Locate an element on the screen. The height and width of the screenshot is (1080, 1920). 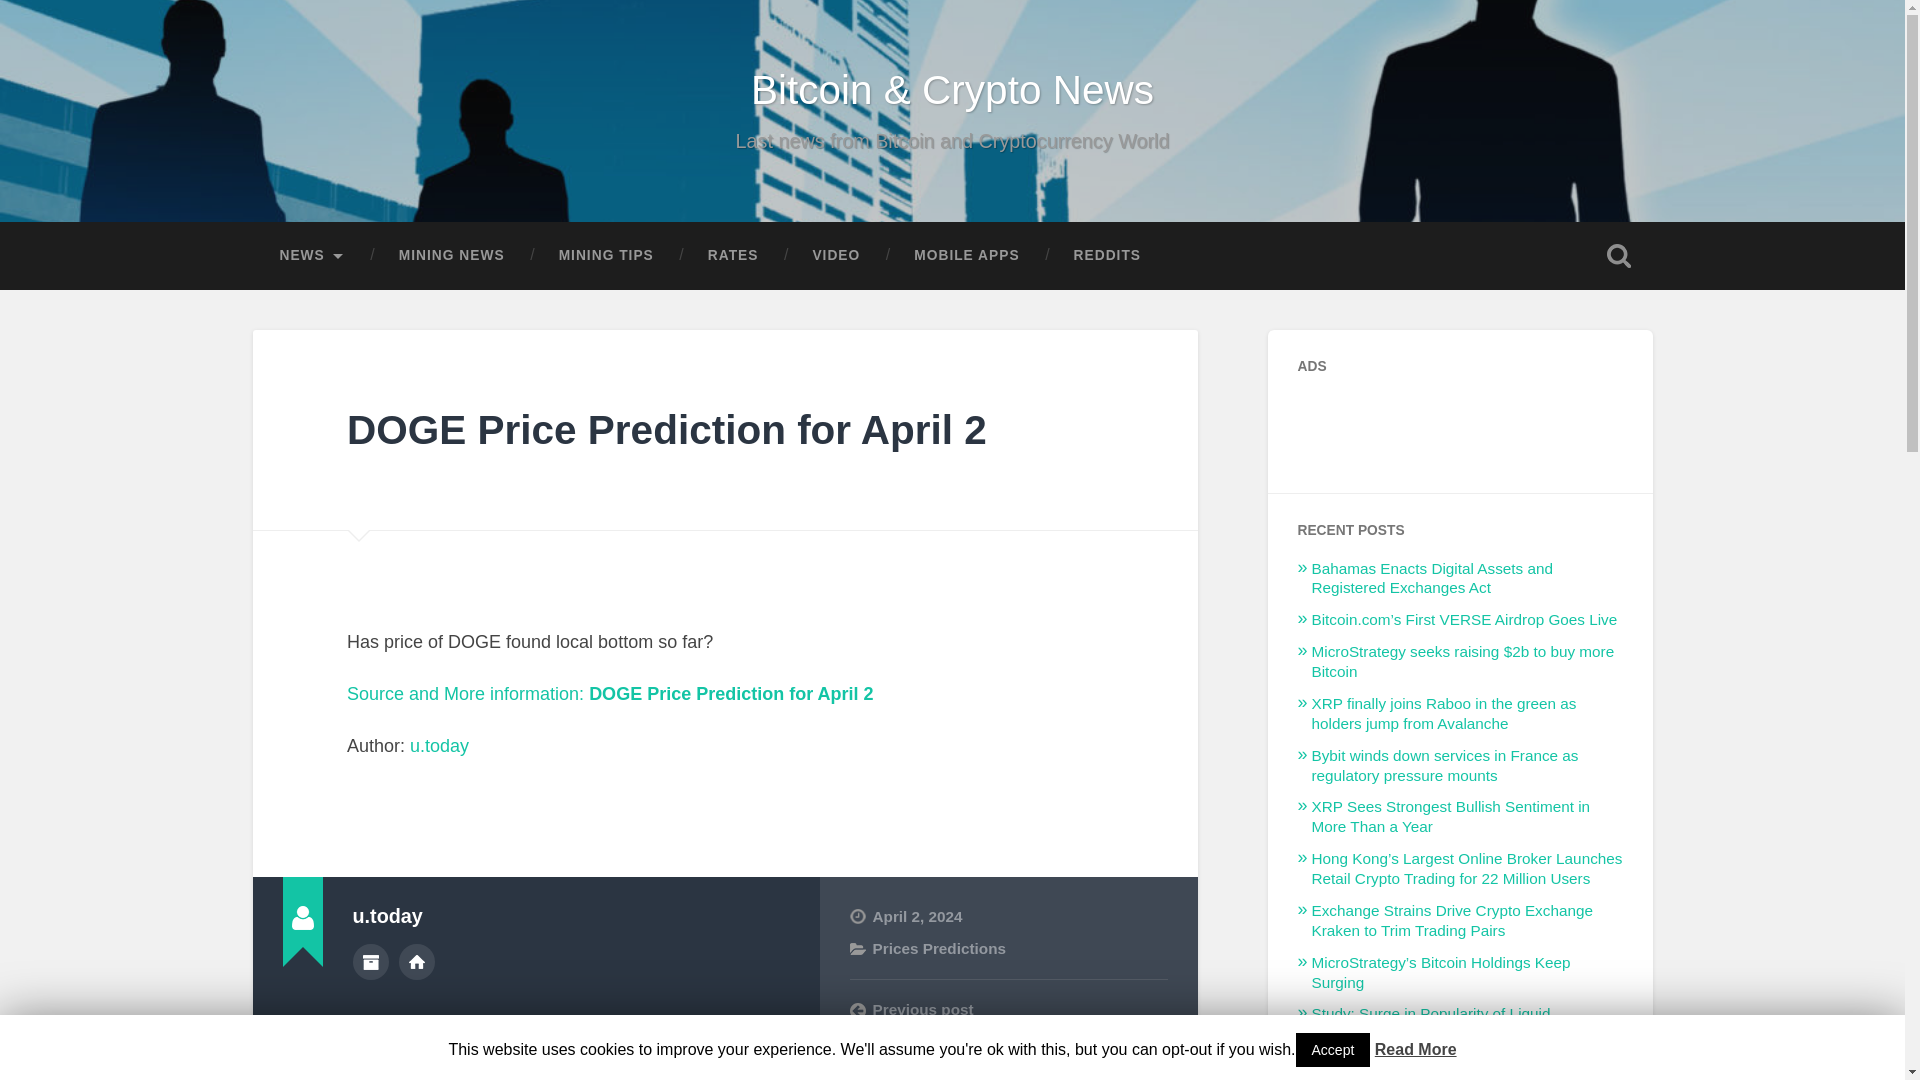
Author archive is located at coordinates (369, 961).